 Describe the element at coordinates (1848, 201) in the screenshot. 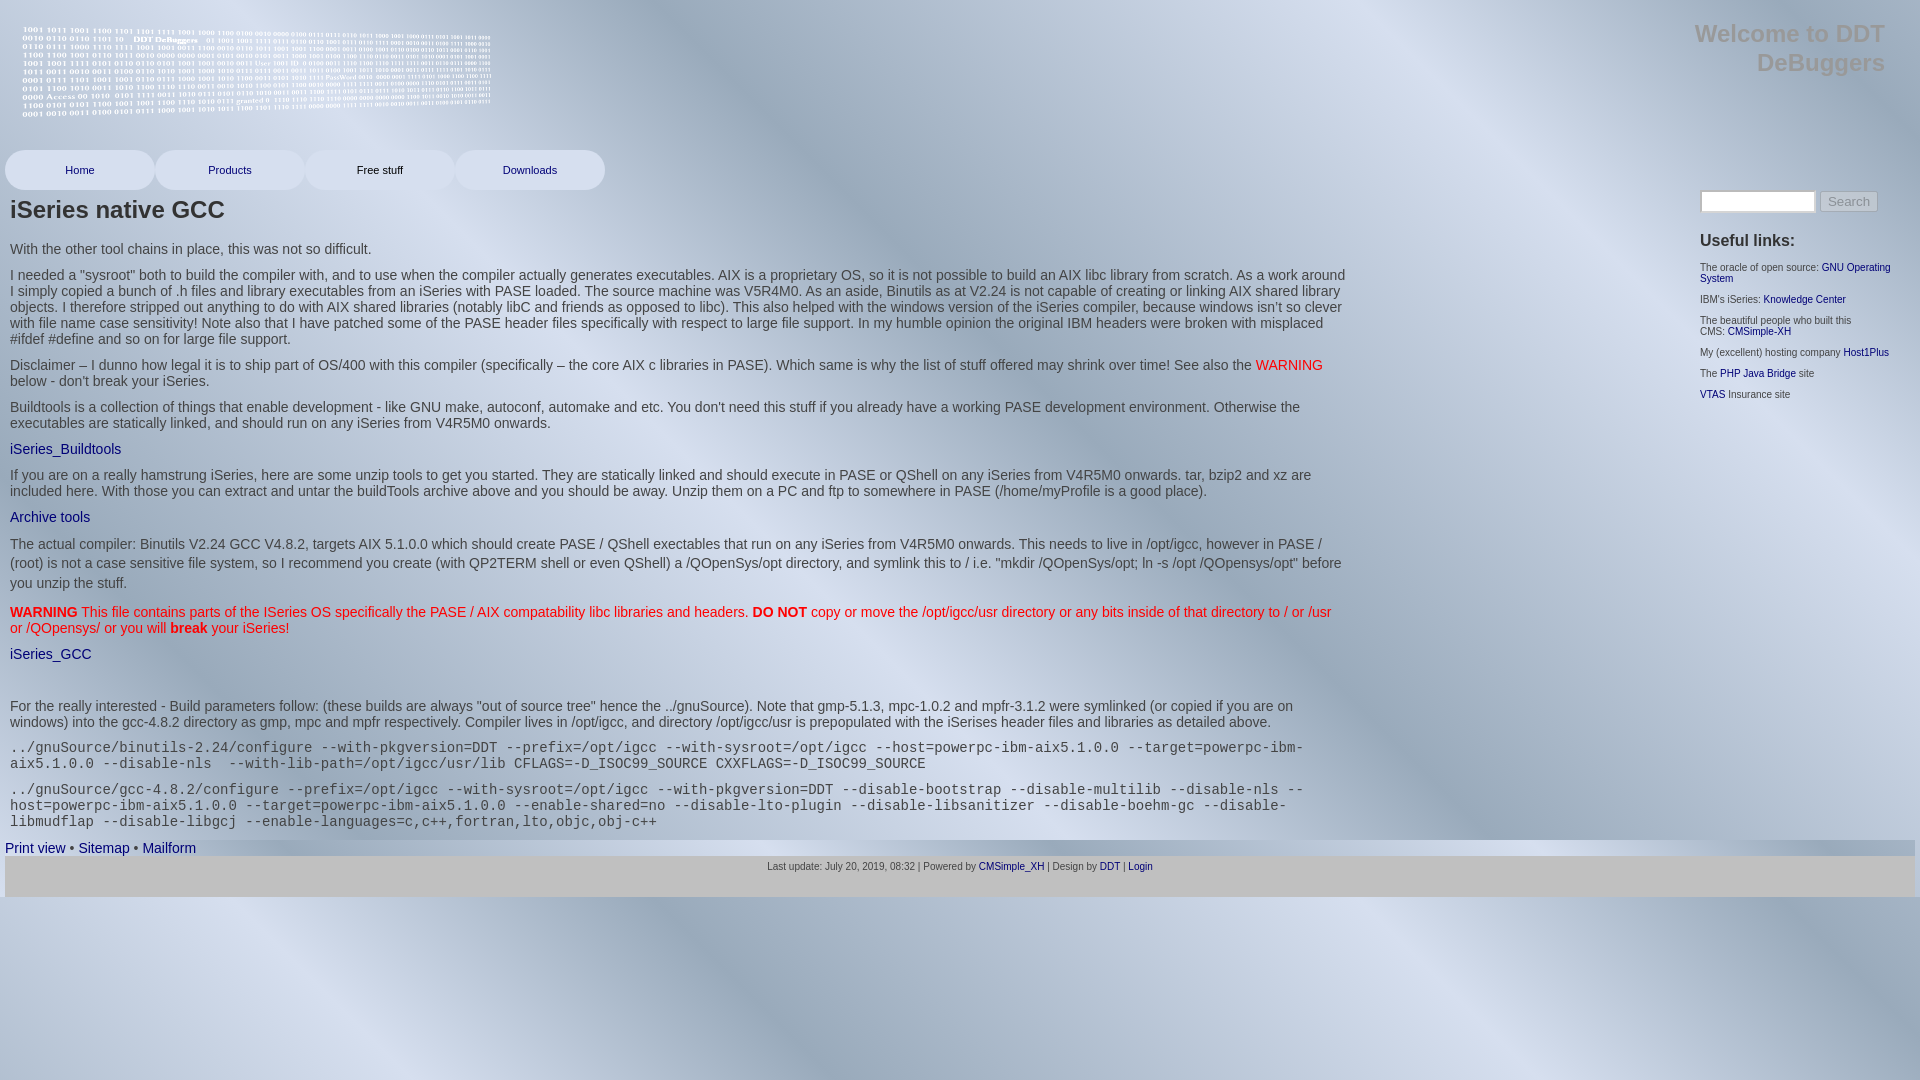

I see `Search` at that location.